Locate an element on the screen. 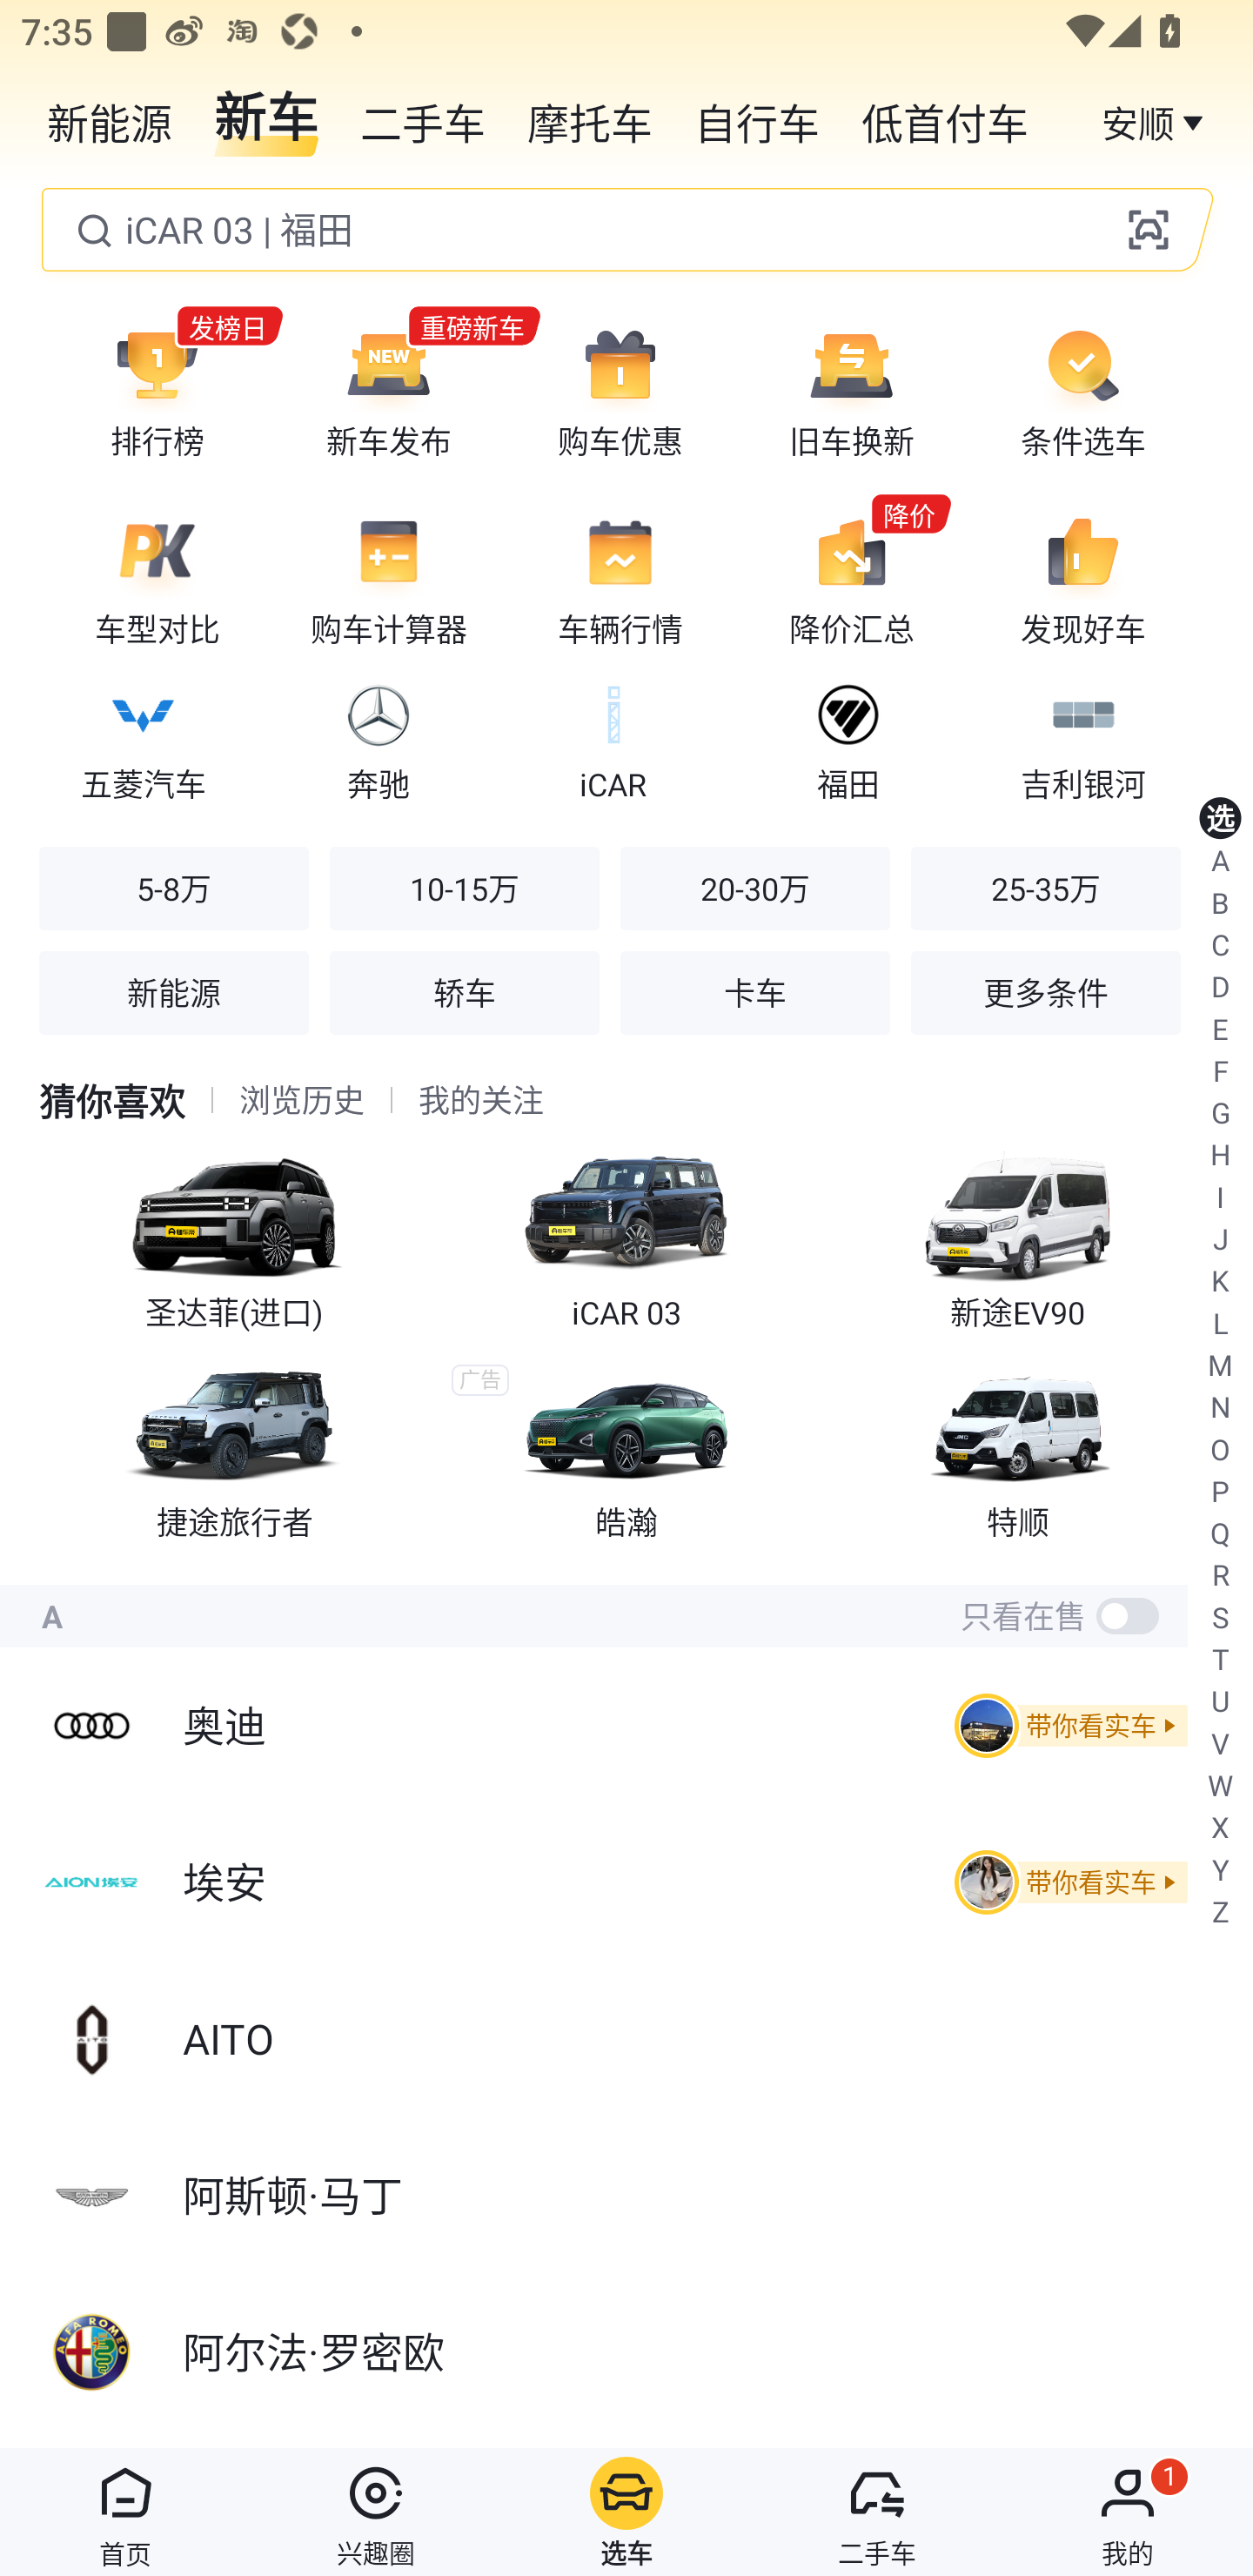  购车计算器 is located at coordinates (388, 580).